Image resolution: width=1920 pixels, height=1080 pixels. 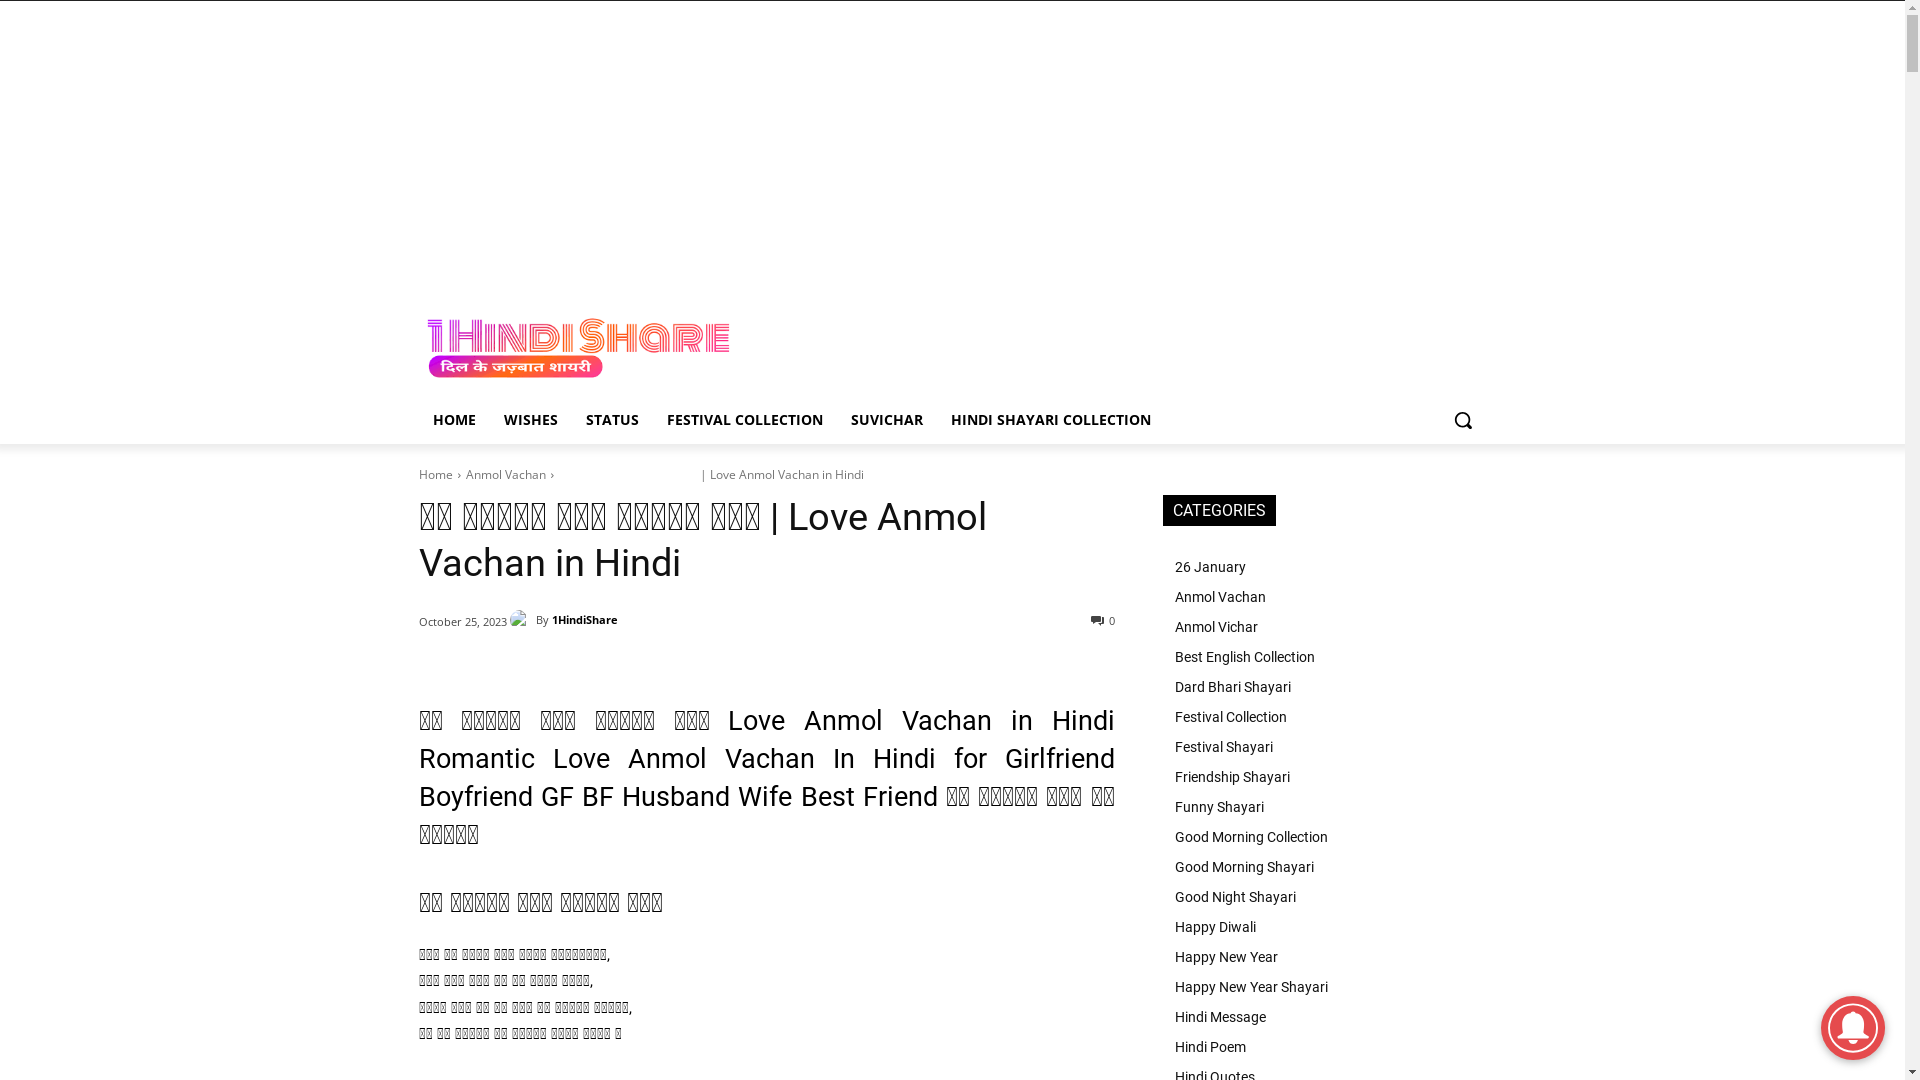 I want to click on HOME, so click(x=454, y=420).